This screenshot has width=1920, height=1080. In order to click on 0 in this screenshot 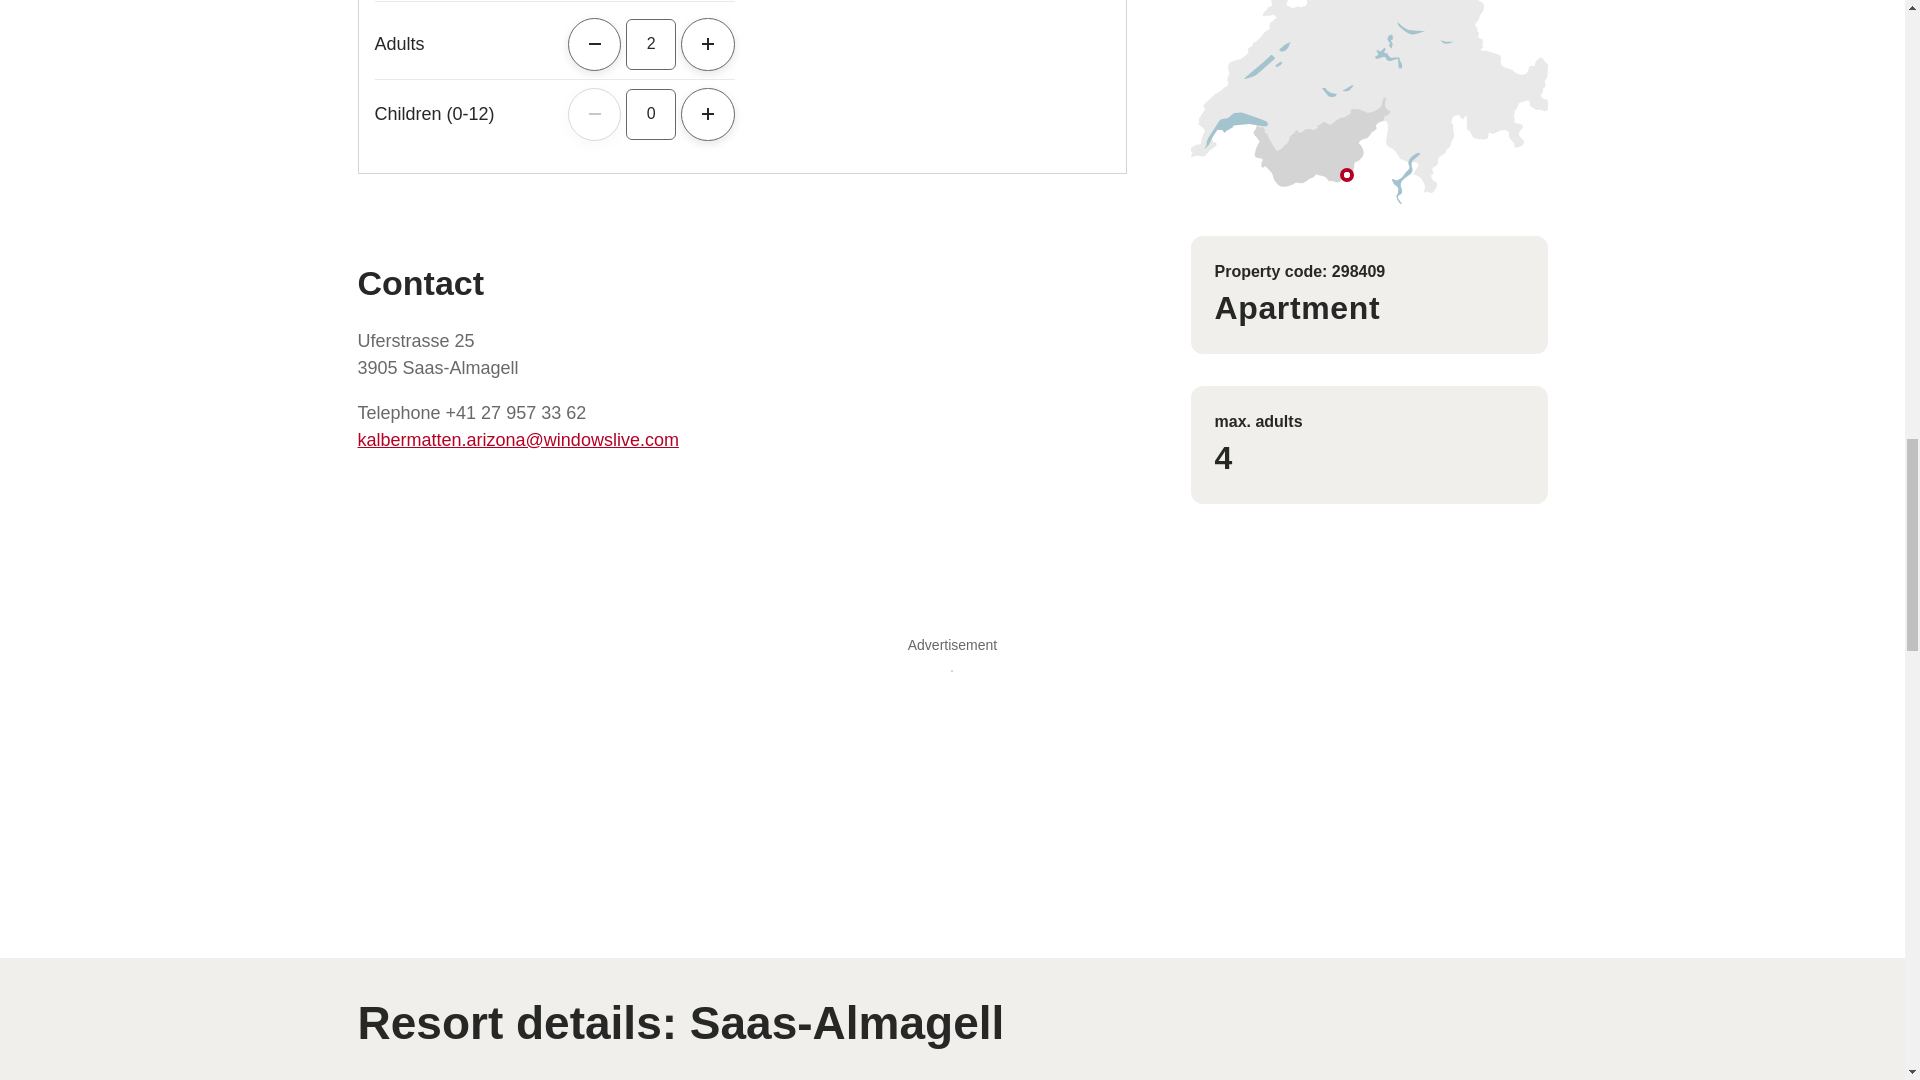, I will do `click(650, 114)`.